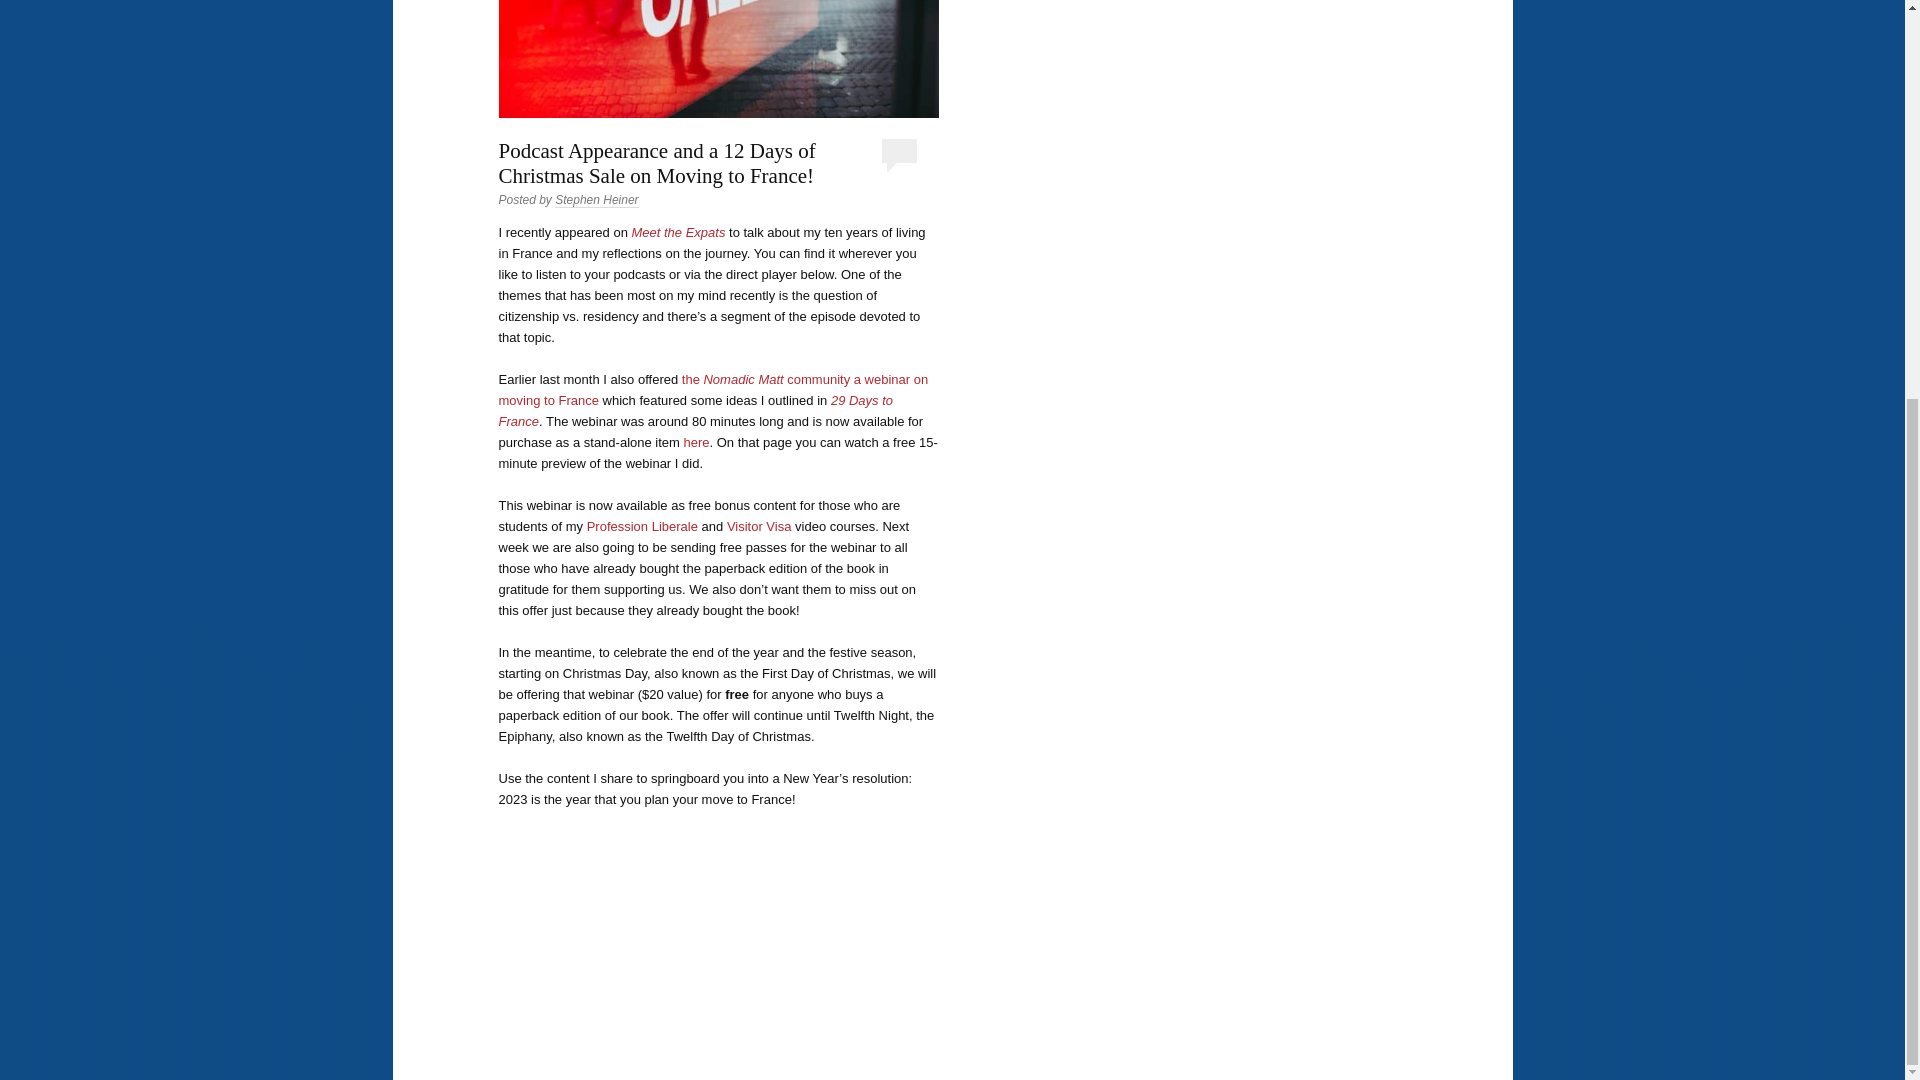 This screenshot has height=1080, width=1920. What do you see at coordinates (712, 390) in the screenshot?
I see `the Nomadic Matt community a webinar on moving to France` at bounding box center [712, 390].